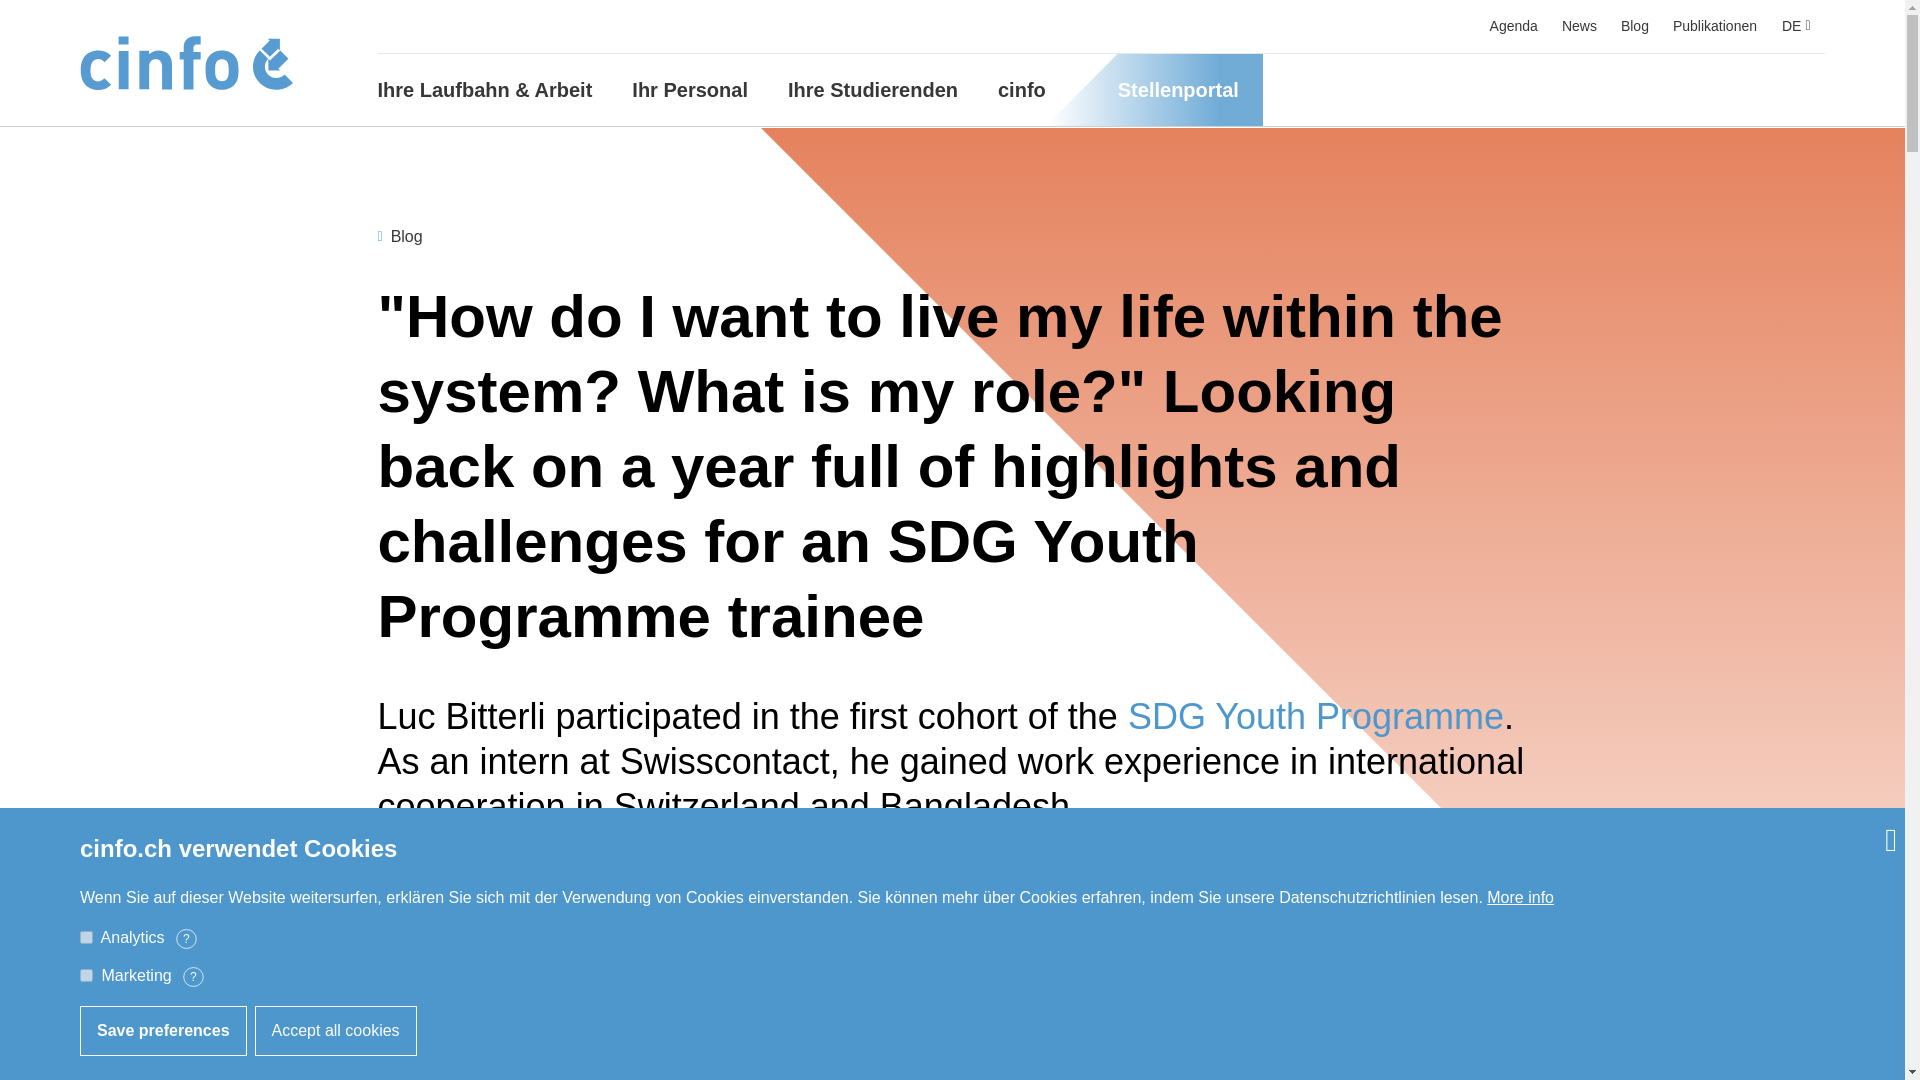  Describe the element at coordinates (1513, 26) in the screenshot. I see `Agenda` at that location.